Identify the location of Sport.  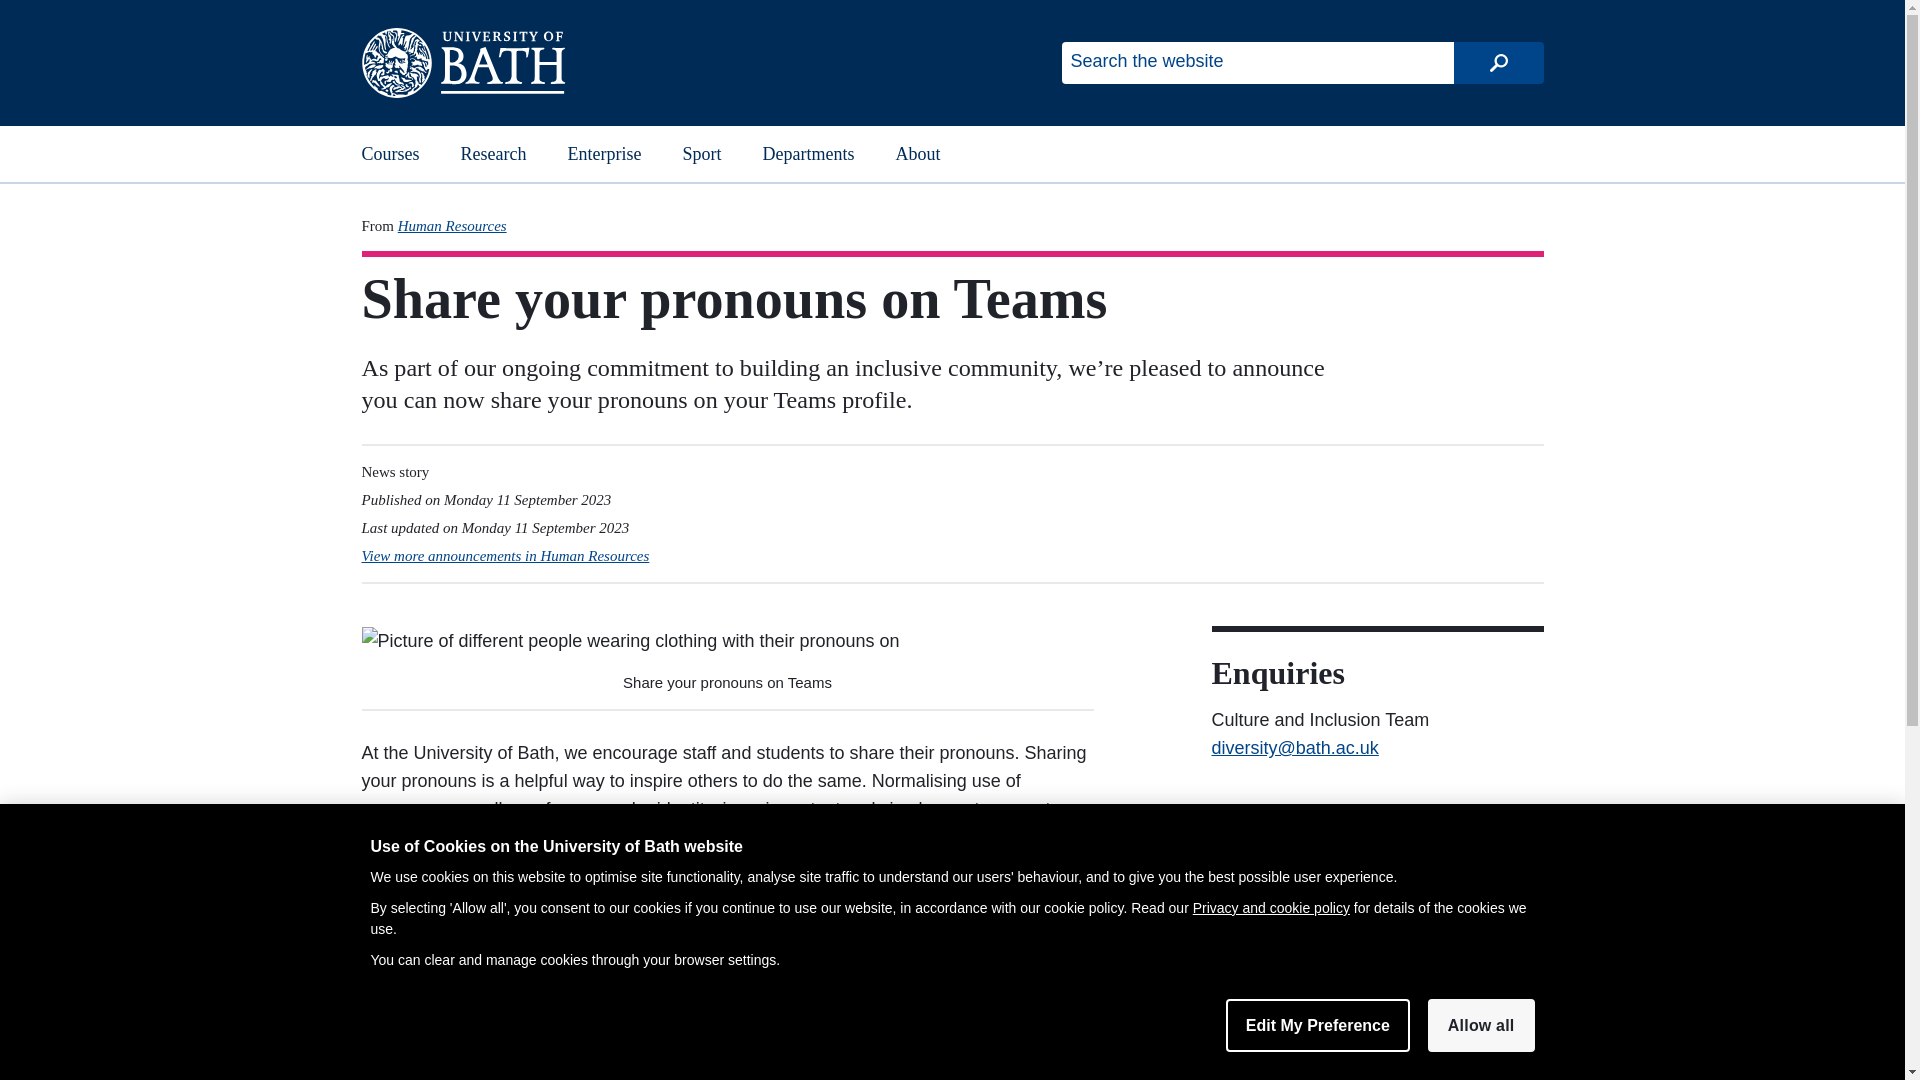
(701, 154).